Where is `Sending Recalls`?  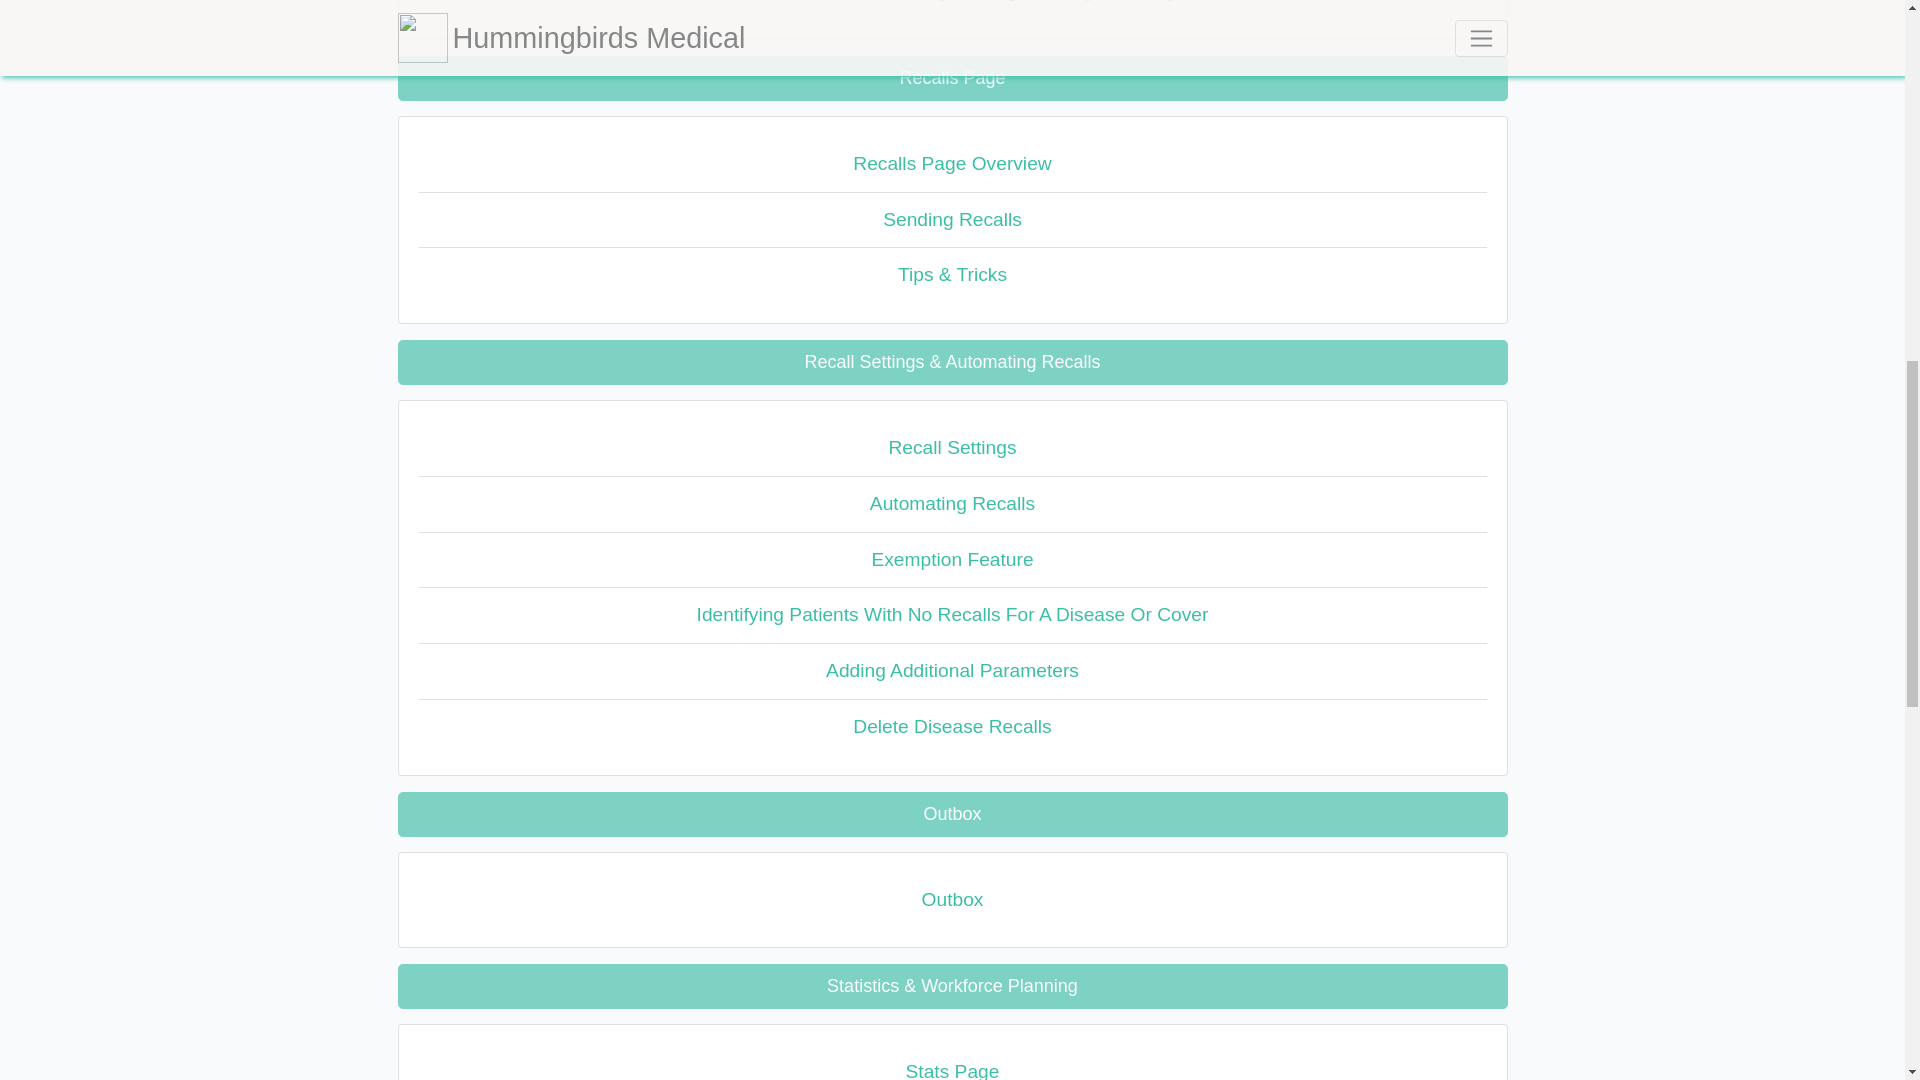 Sending Recalls is located at coordinates (952, 221).